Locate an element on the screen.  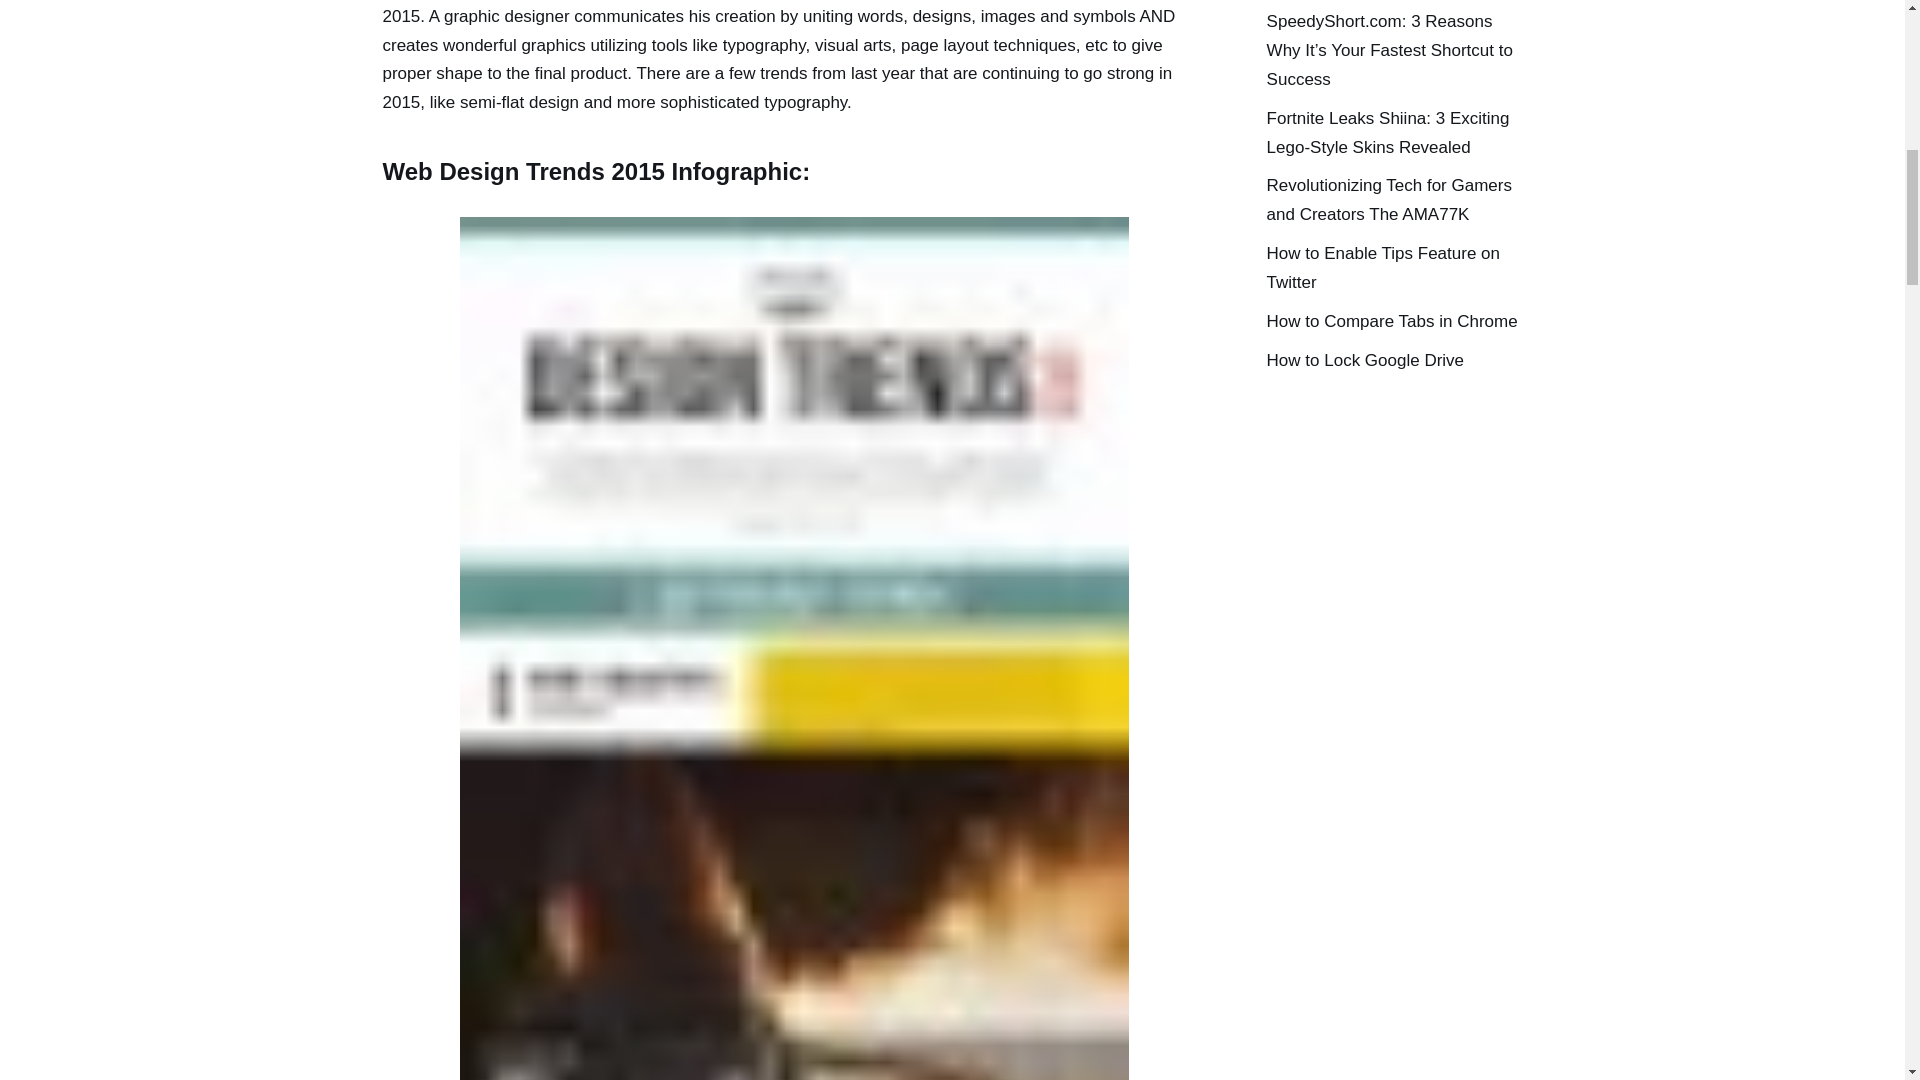
How to Lock Google Drive is located at coordinates (1365, 360).